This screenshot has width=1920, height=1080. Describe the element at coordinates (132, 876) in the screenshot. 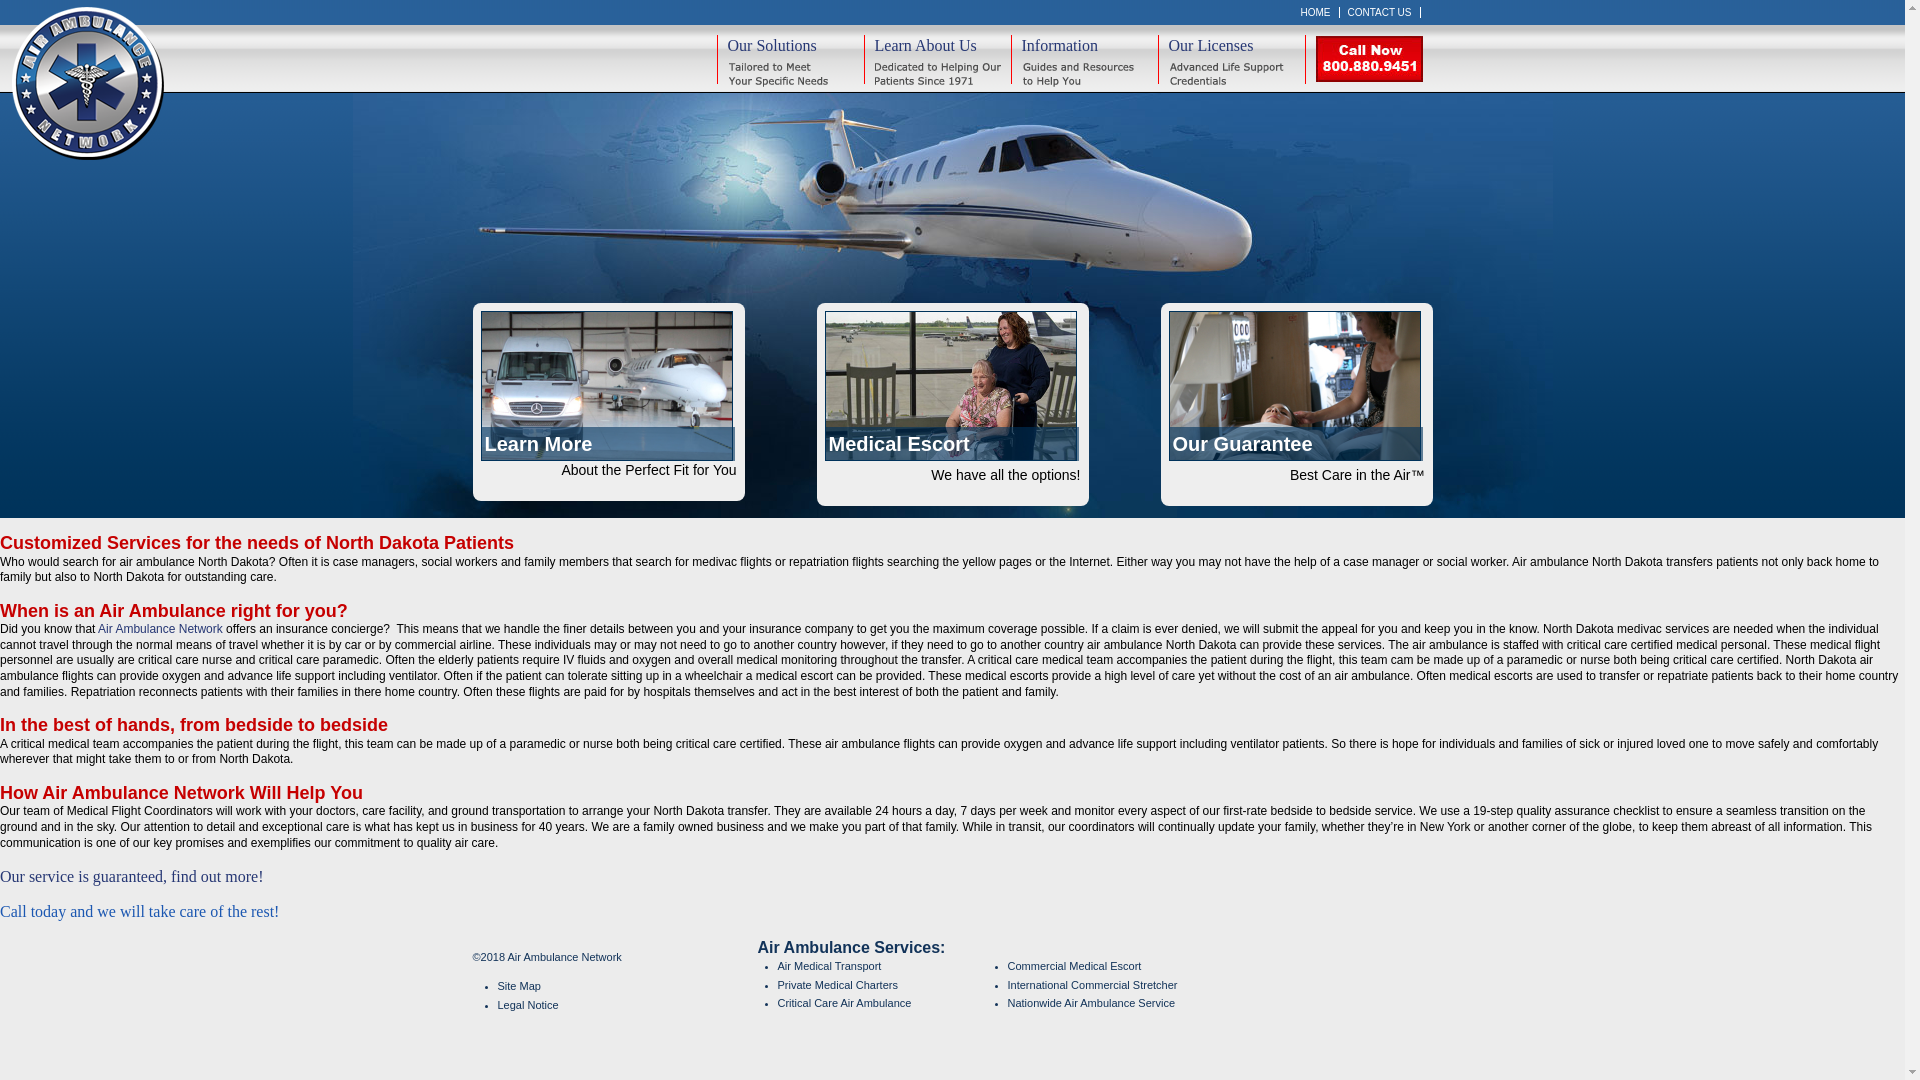

I see `Our service is guaranteed, find out more!` at that location.